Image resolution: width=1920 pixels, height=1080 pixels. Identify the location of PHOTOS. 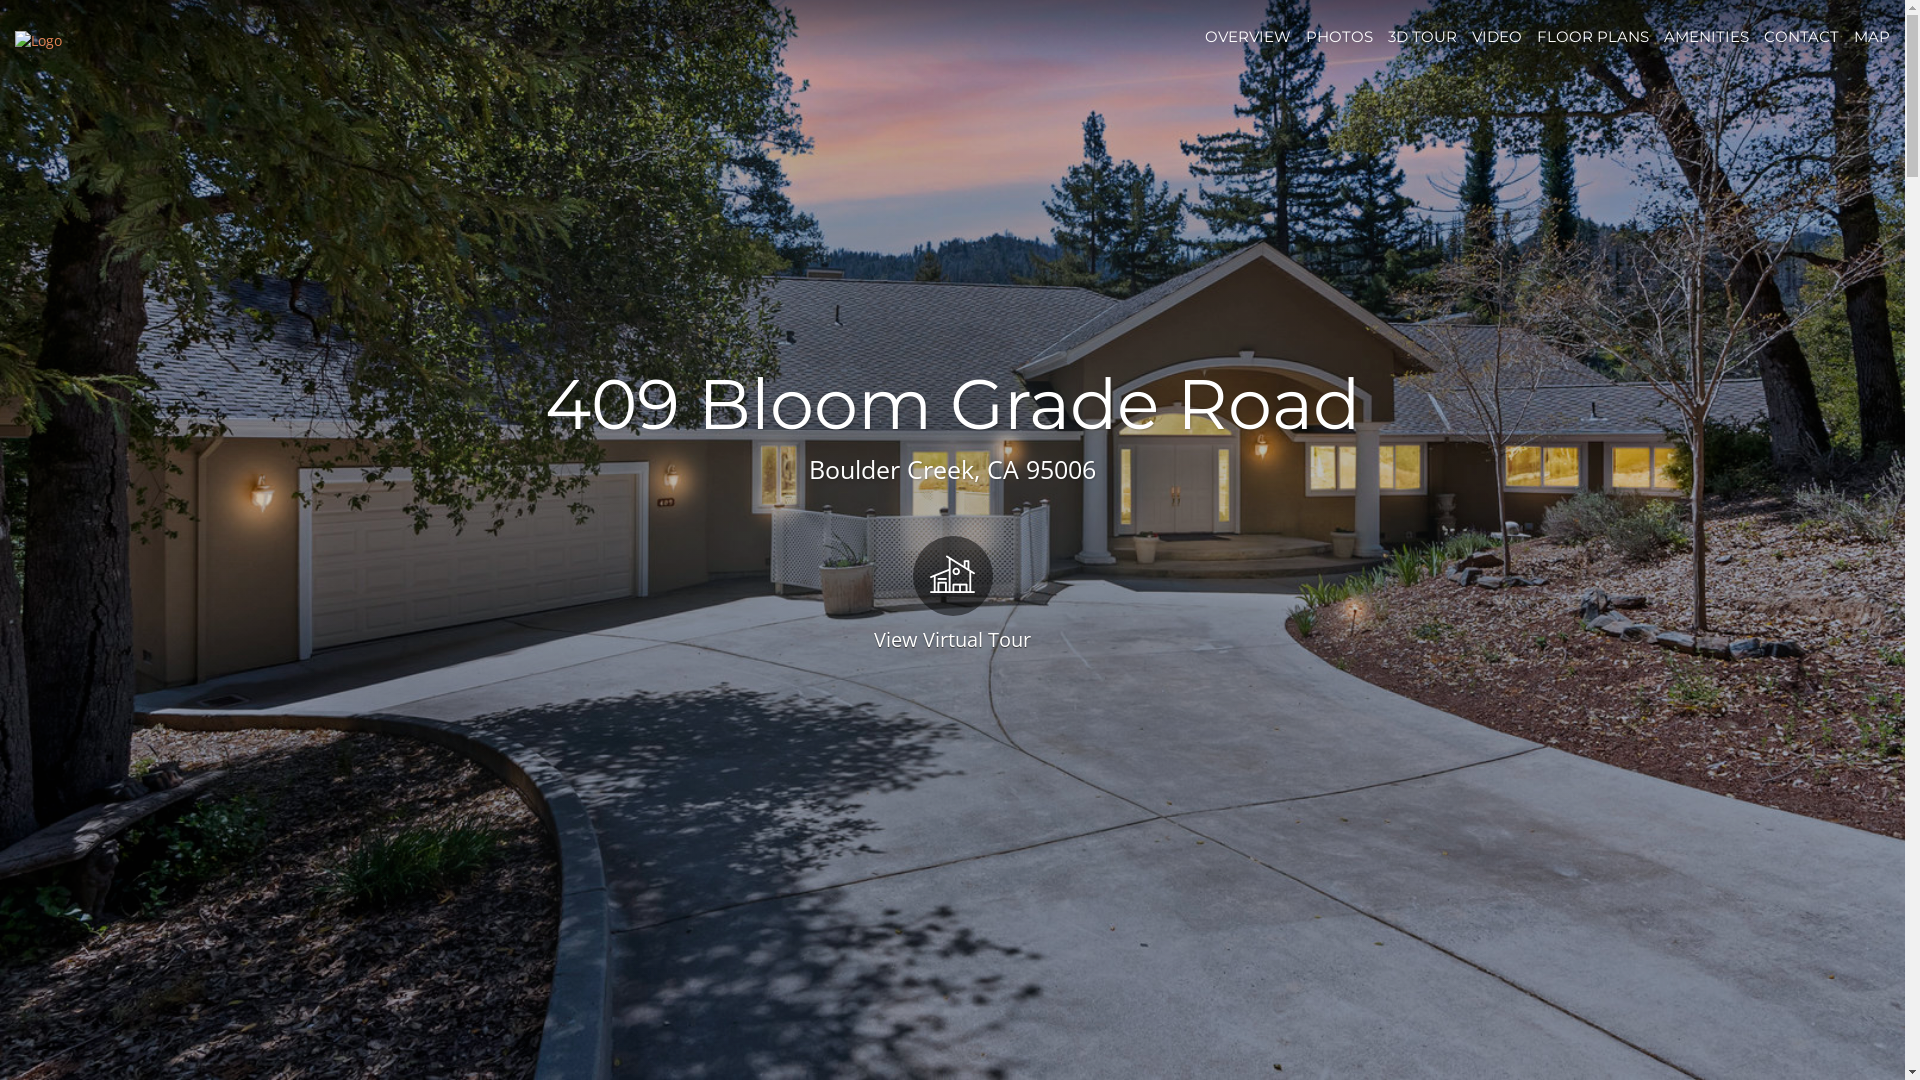
(1340, 36).